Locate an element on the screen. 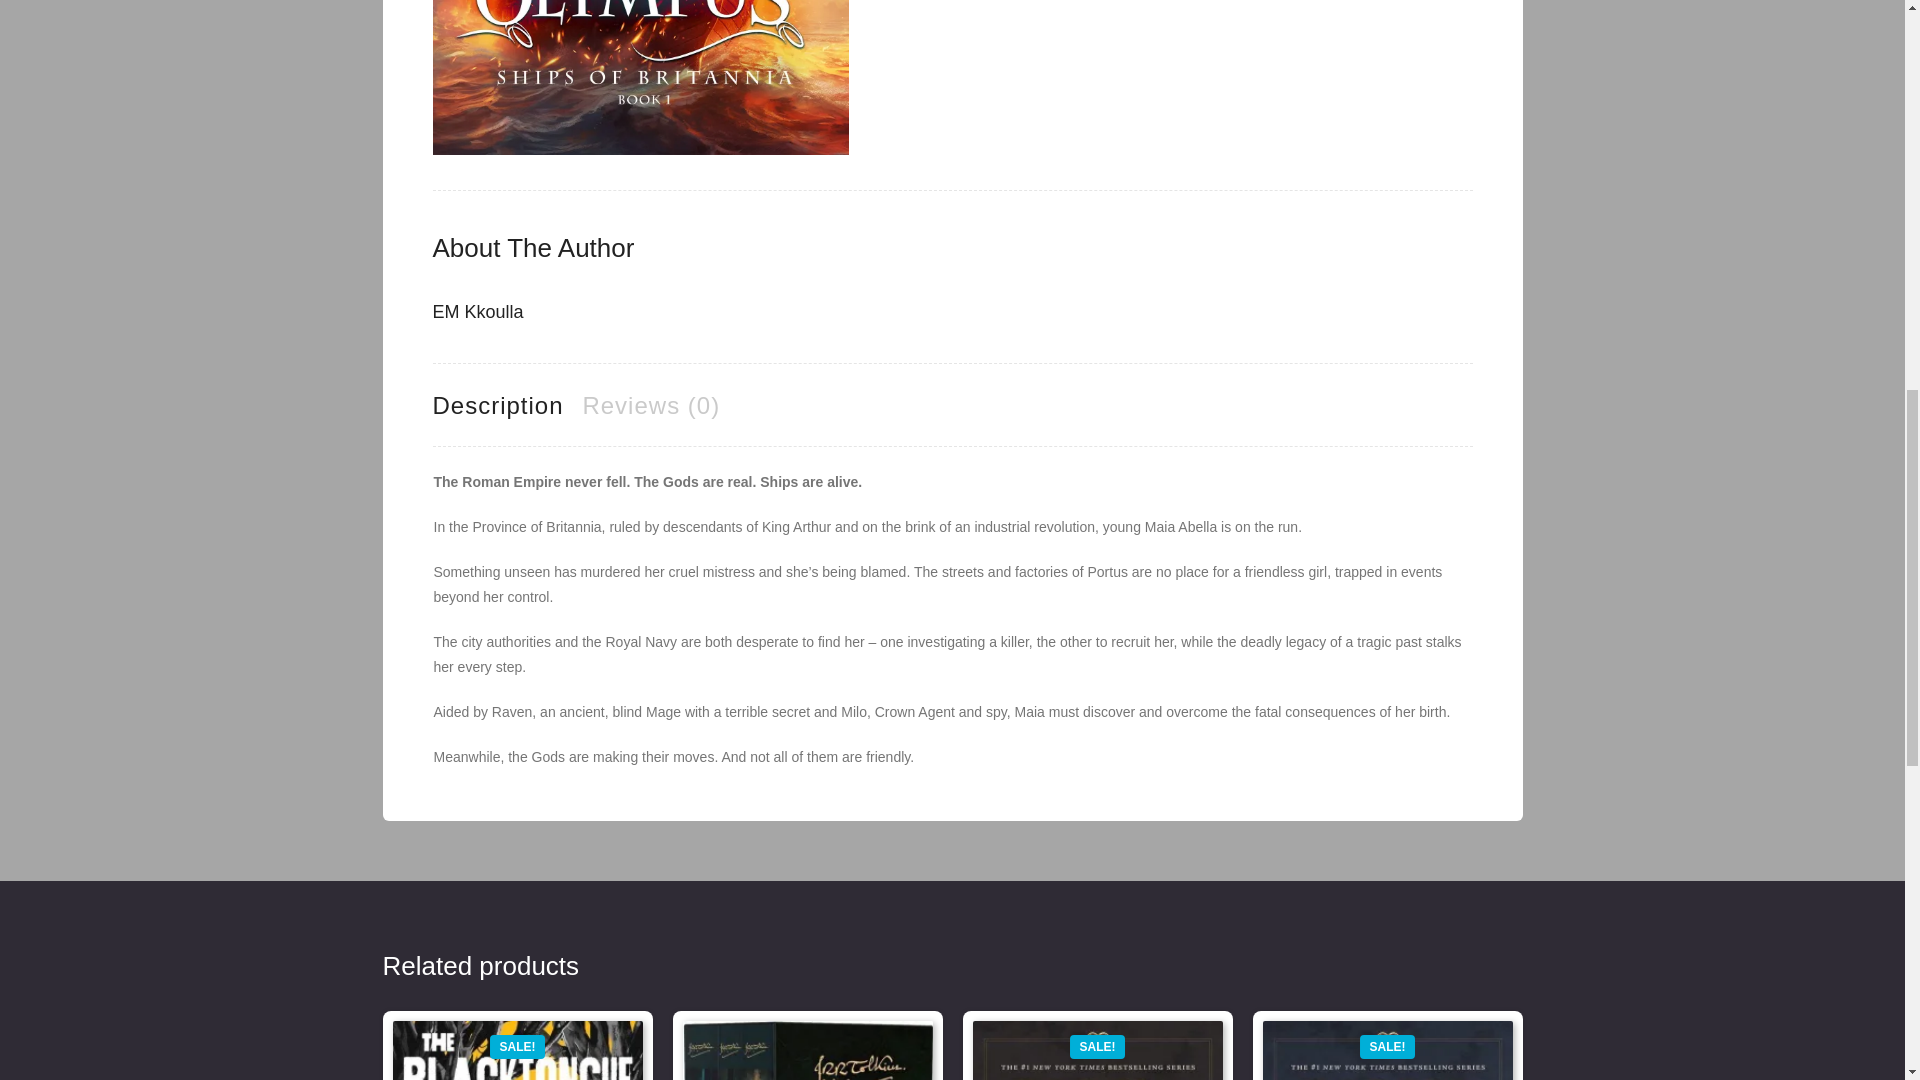 The image size is (1920, 1080). Description is located at coordinates (497, 405).